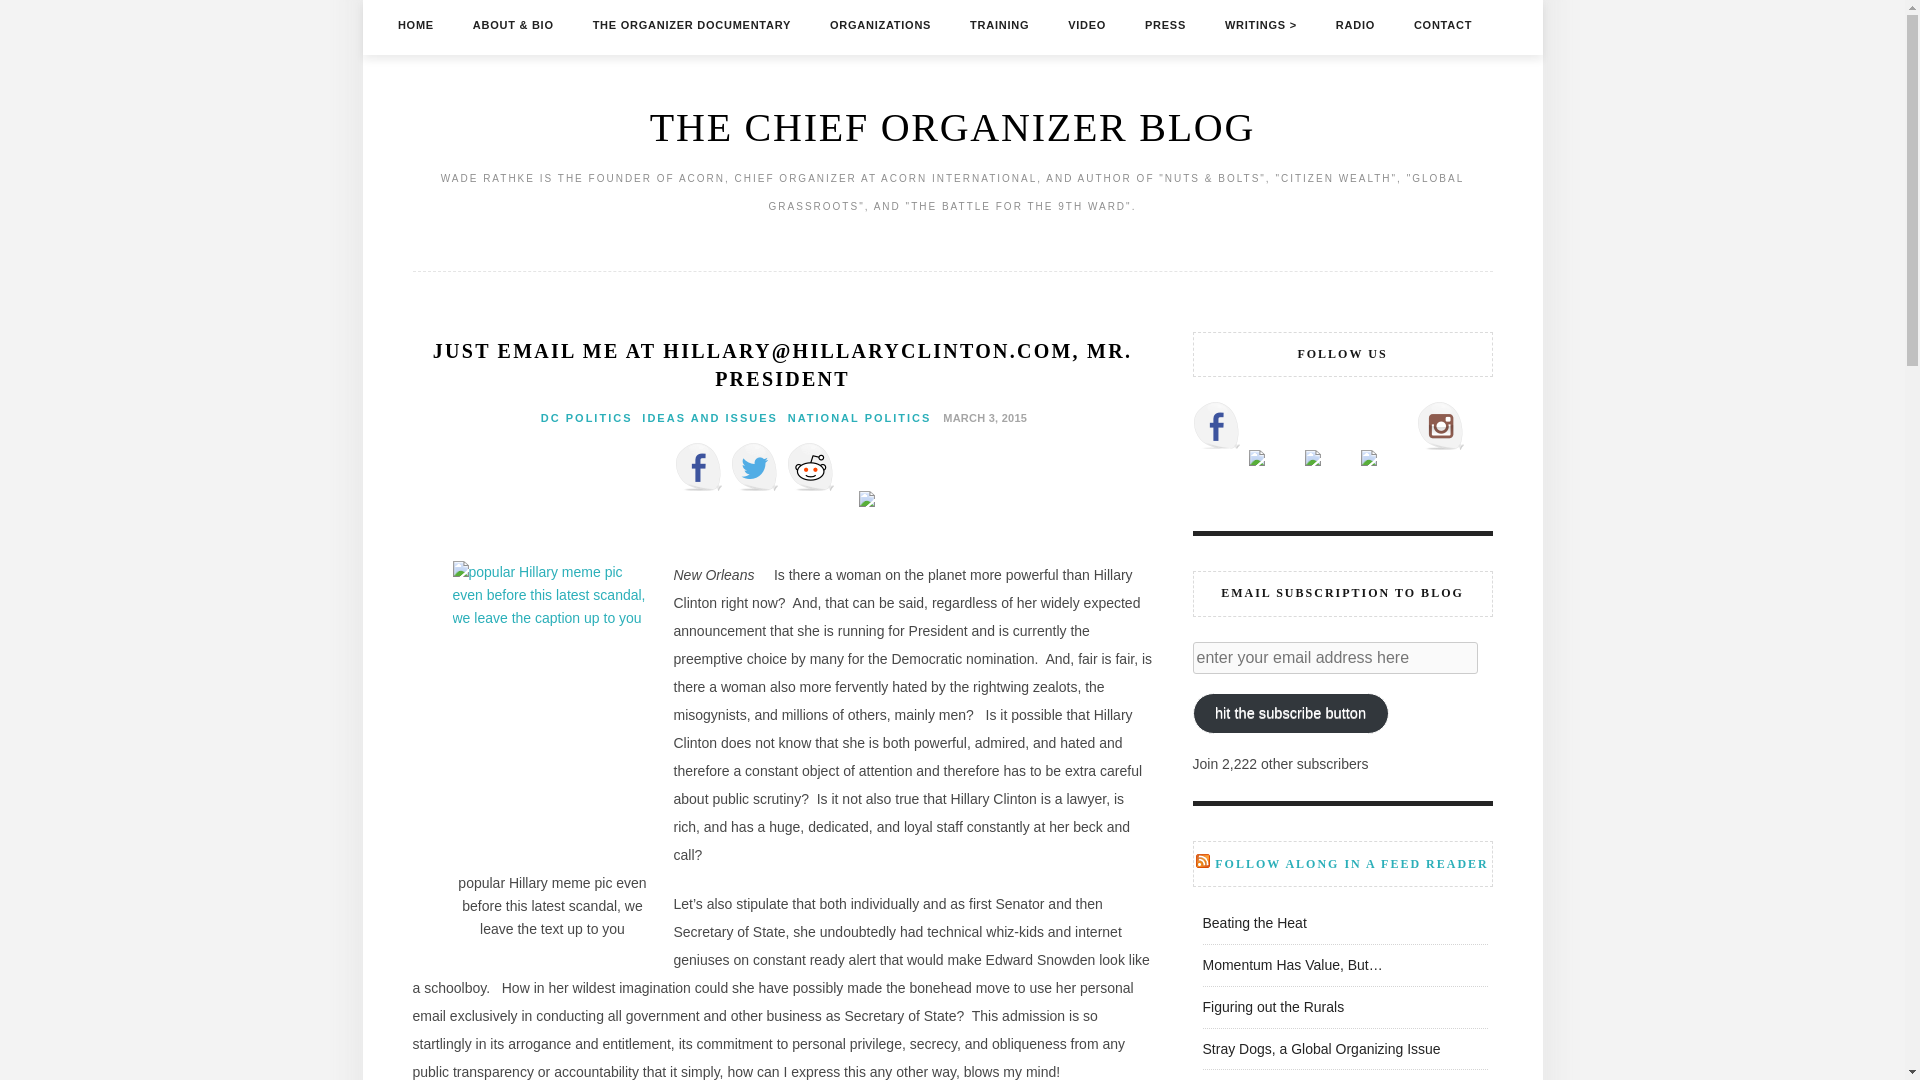 The image size is (1920, 1080). I want to click on NATIONAL POLITICS, so click(859, 418).